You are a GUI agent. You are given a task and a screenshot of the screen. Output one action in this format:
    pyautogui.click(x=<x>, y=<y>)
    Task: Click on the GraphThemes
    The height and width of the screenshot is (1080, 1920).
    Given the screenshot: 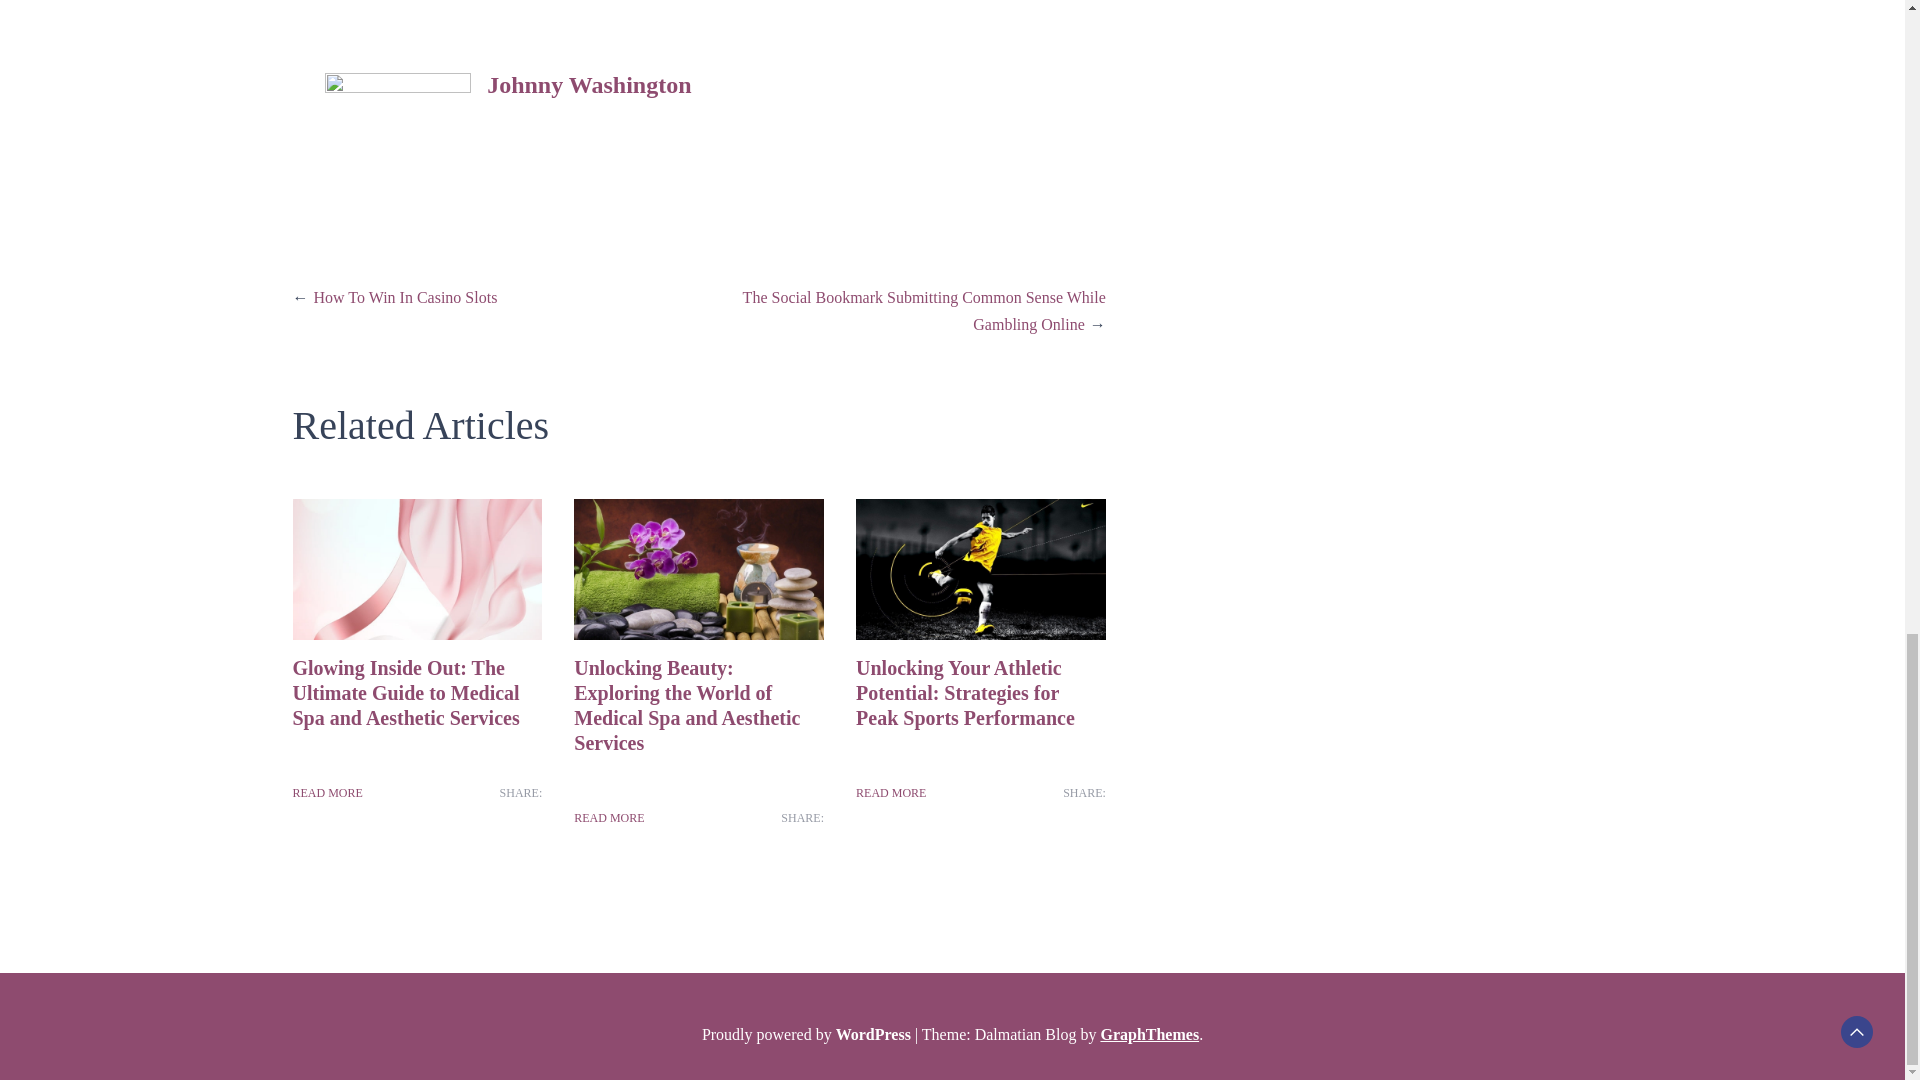 What is the action you would take?
    pyautogui.click(x=1149, y=1034)
    